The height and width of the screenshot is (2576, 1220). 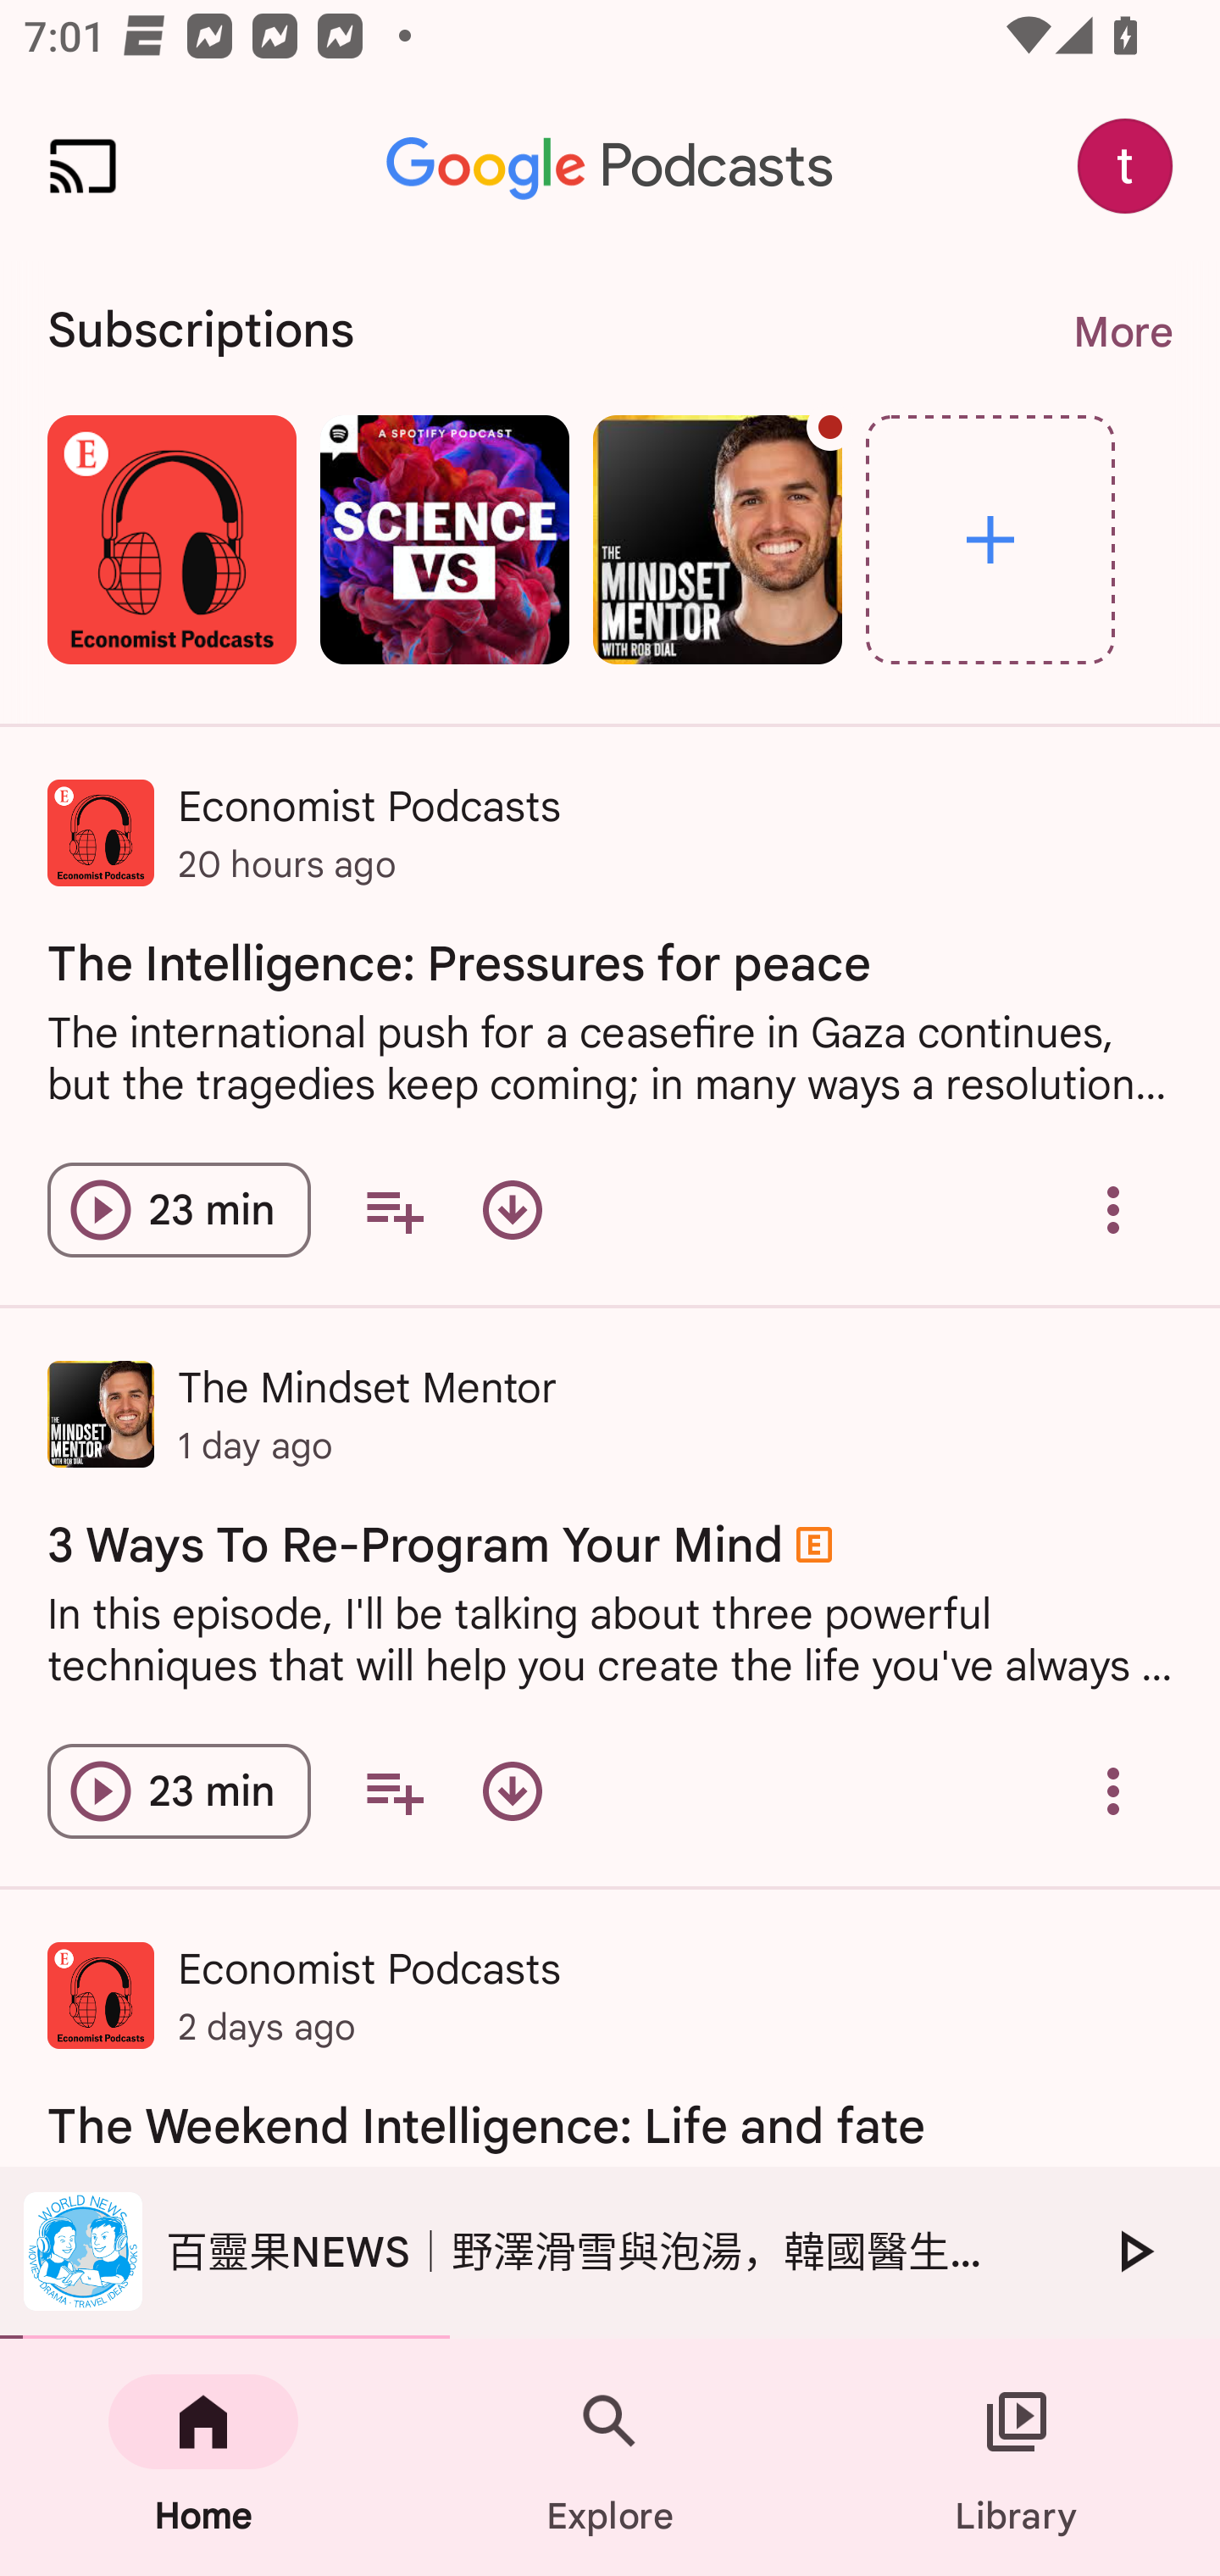 I want to click on Explore, so click(x=990, y=539).